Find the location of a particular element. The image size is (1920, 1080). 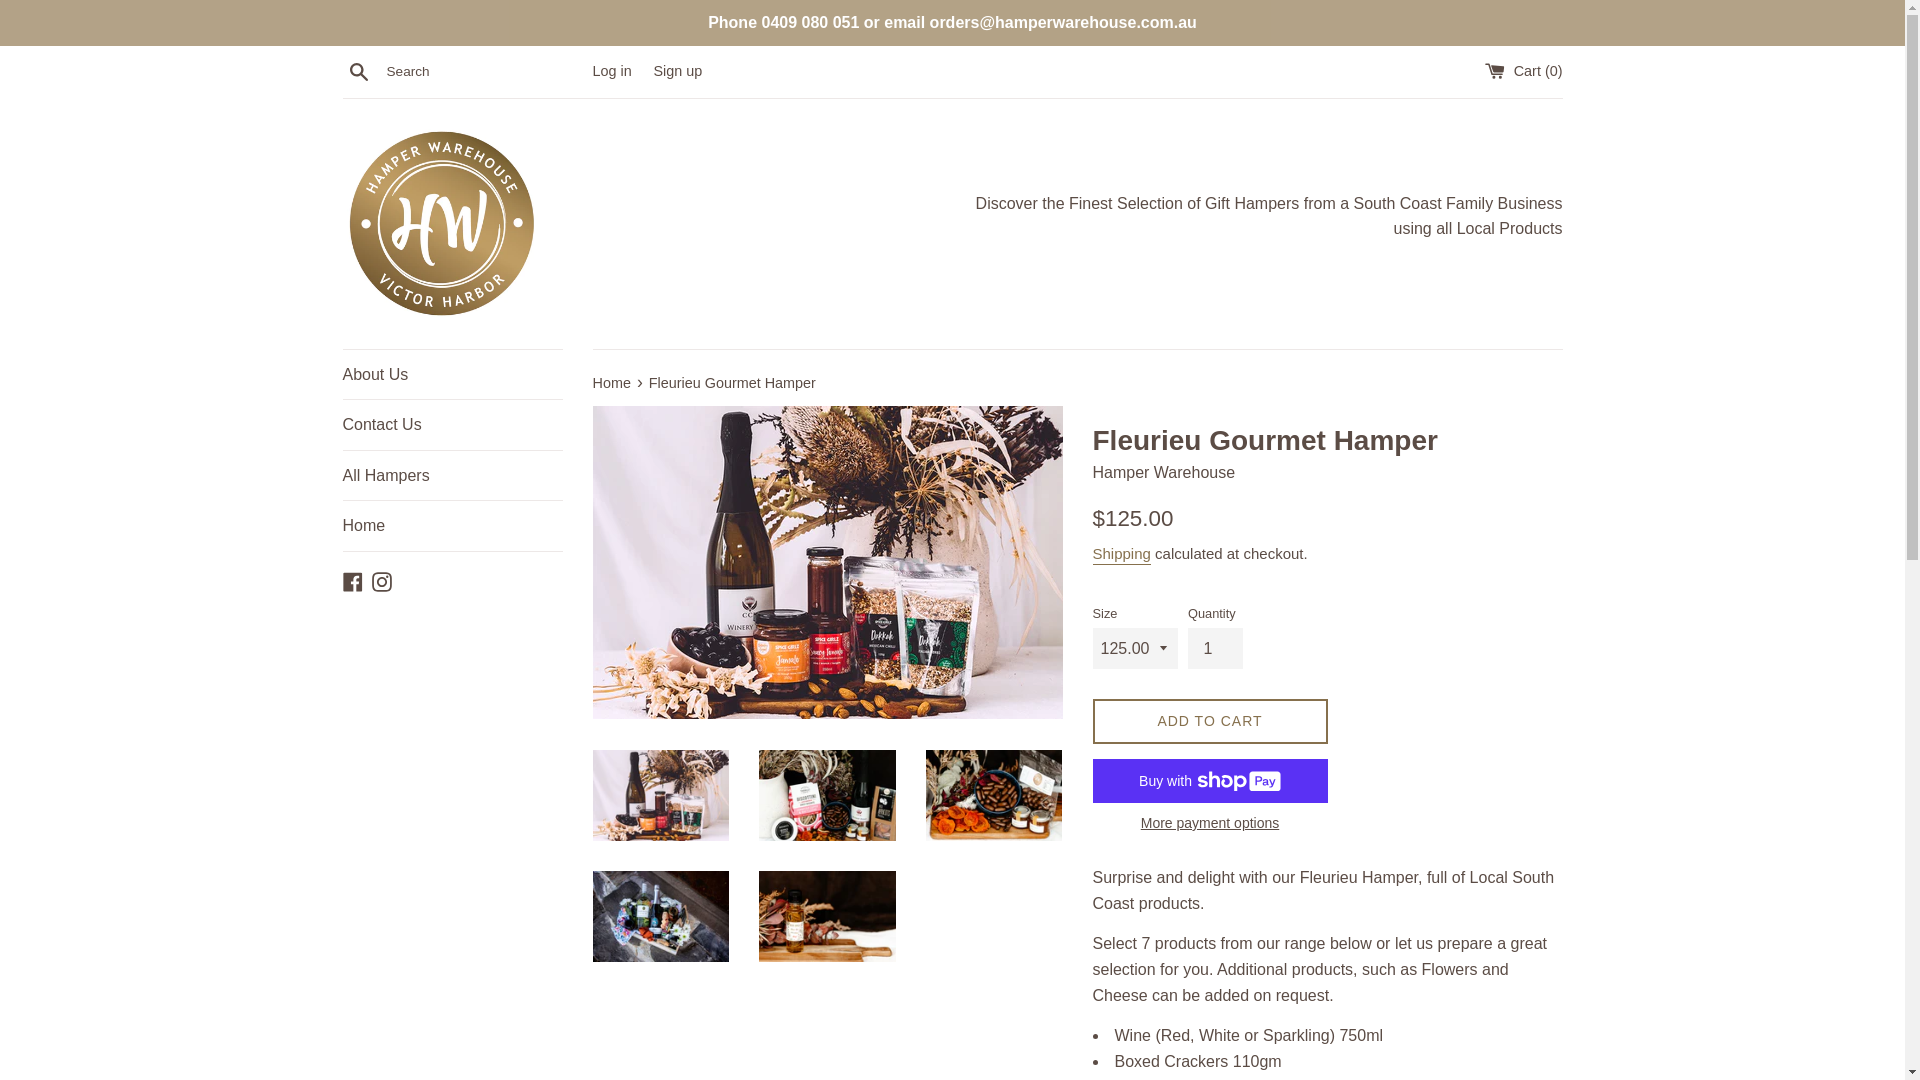

Instagram is located at coordinates (382, 580).